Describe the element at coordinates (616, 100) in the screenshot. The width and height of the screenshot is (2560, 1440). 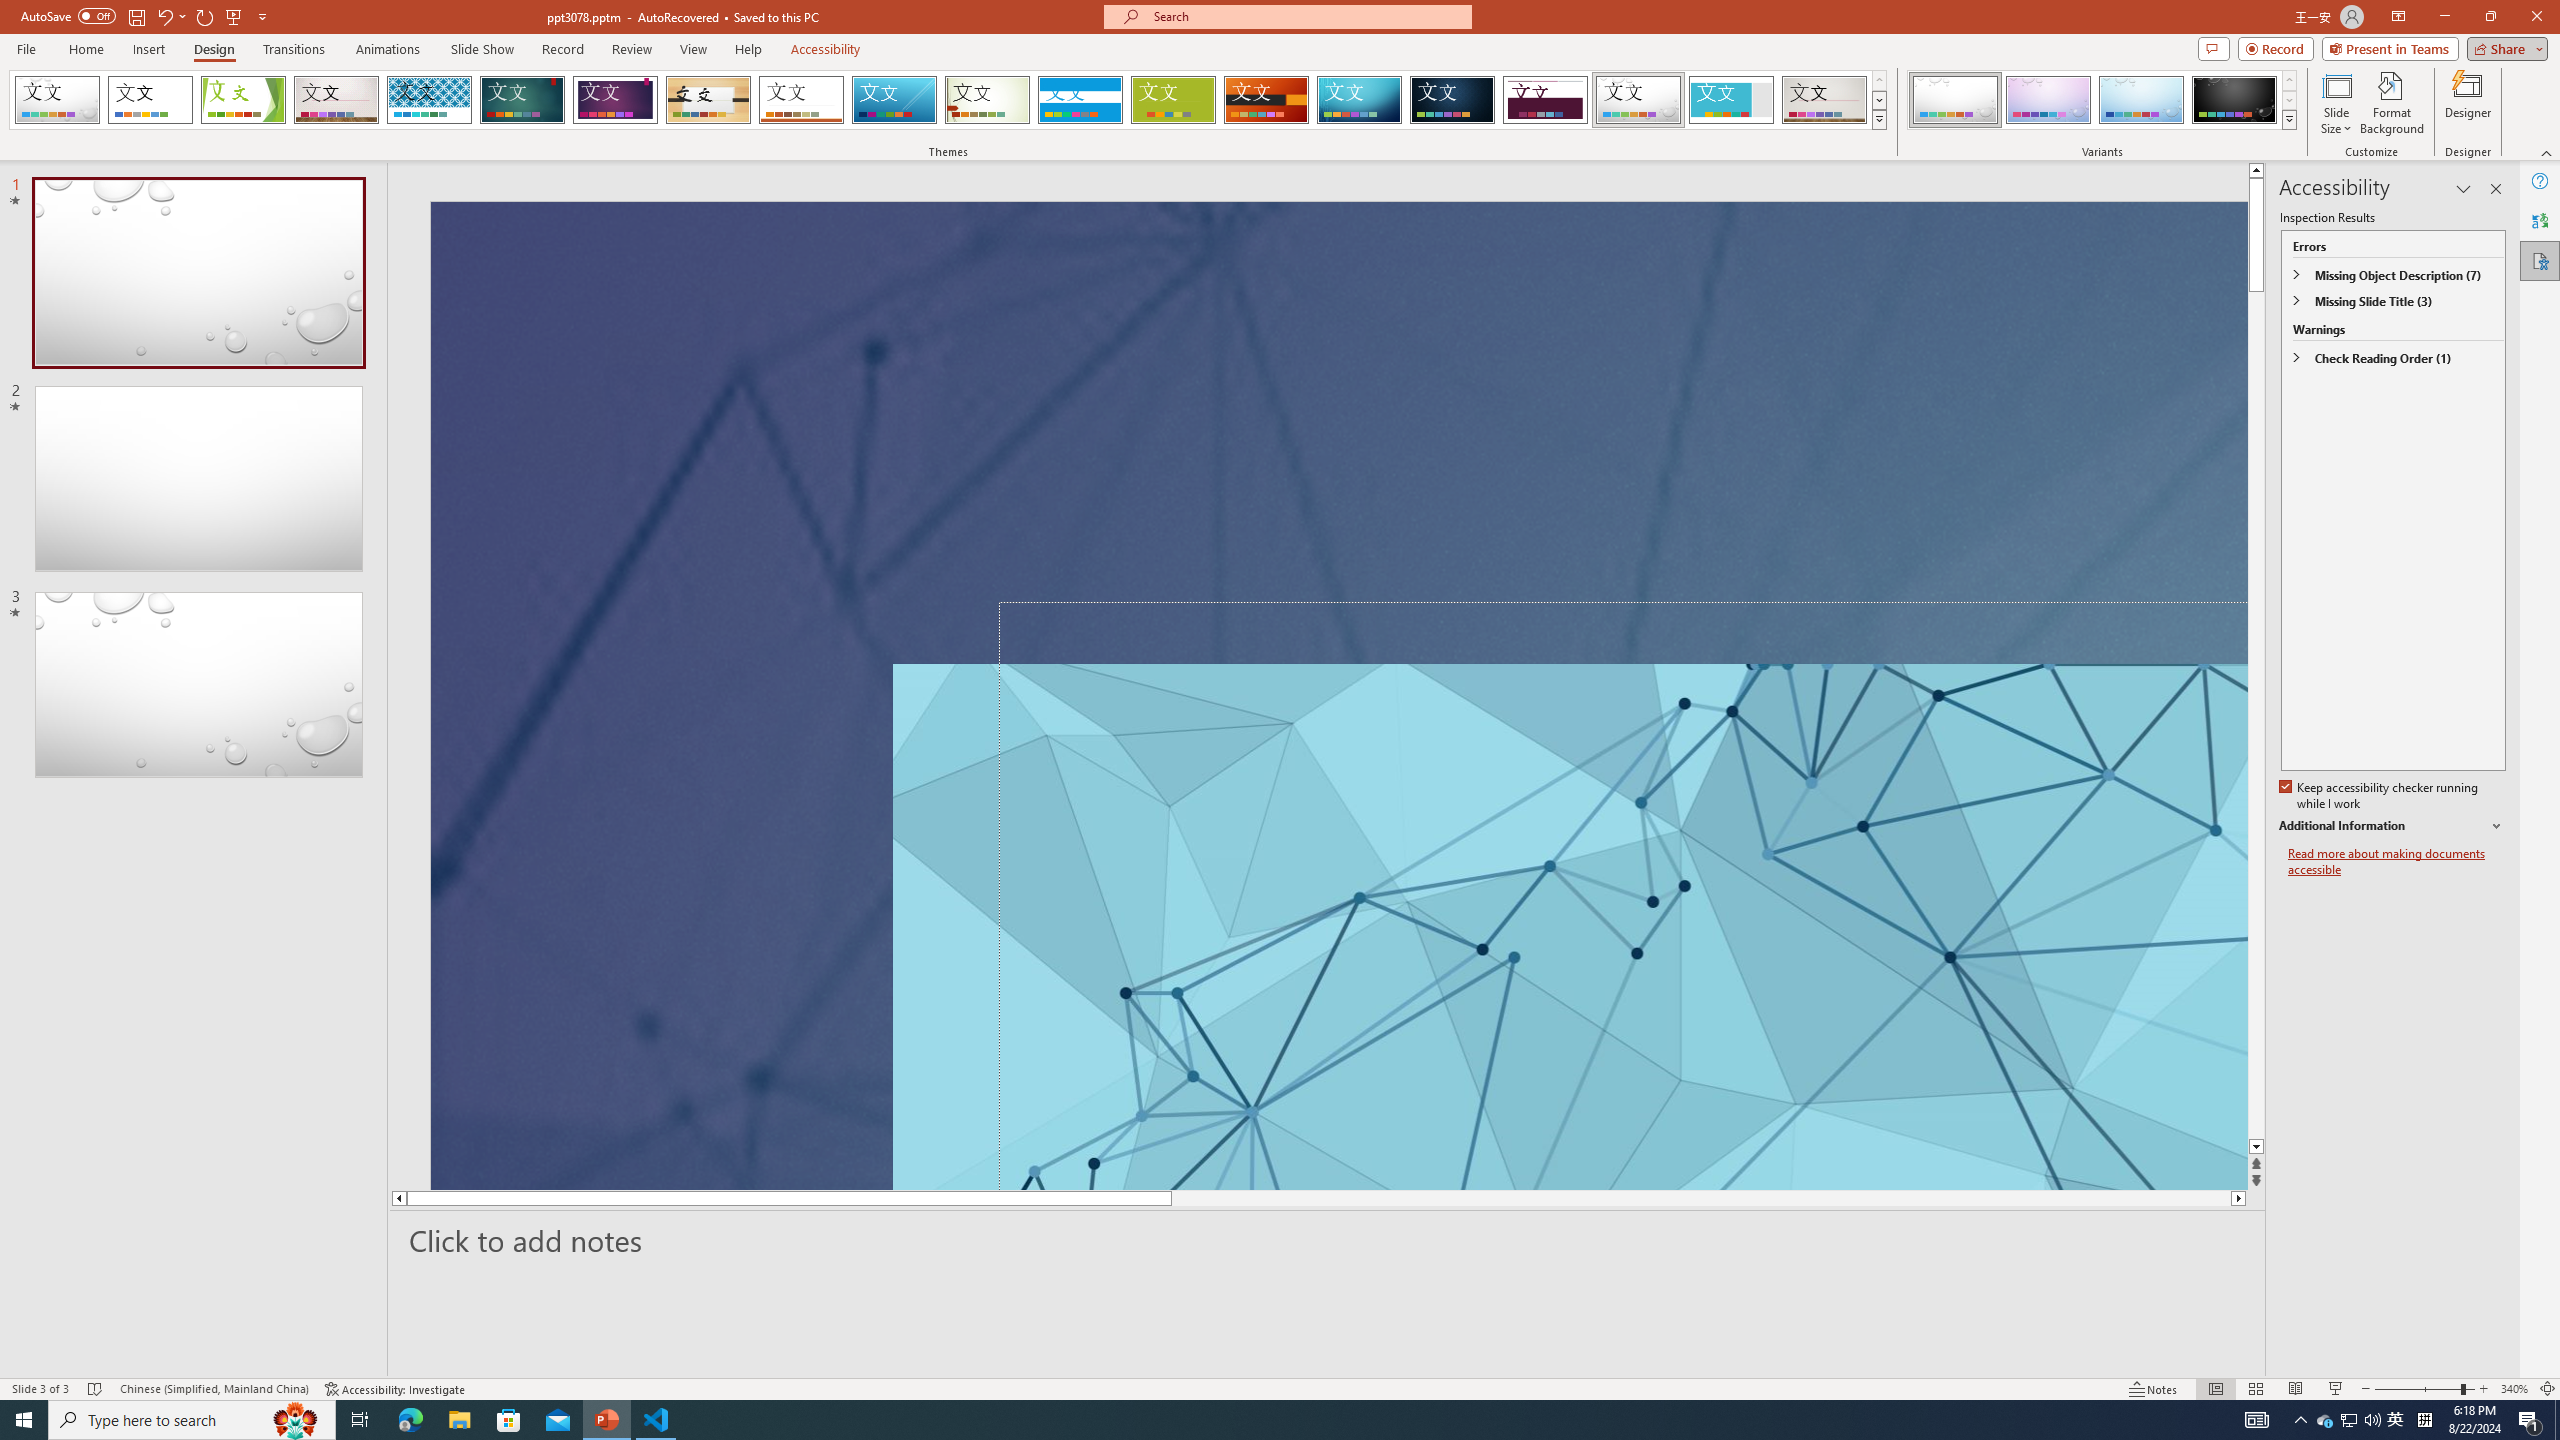
I see `Ion Boardroom` at that location.